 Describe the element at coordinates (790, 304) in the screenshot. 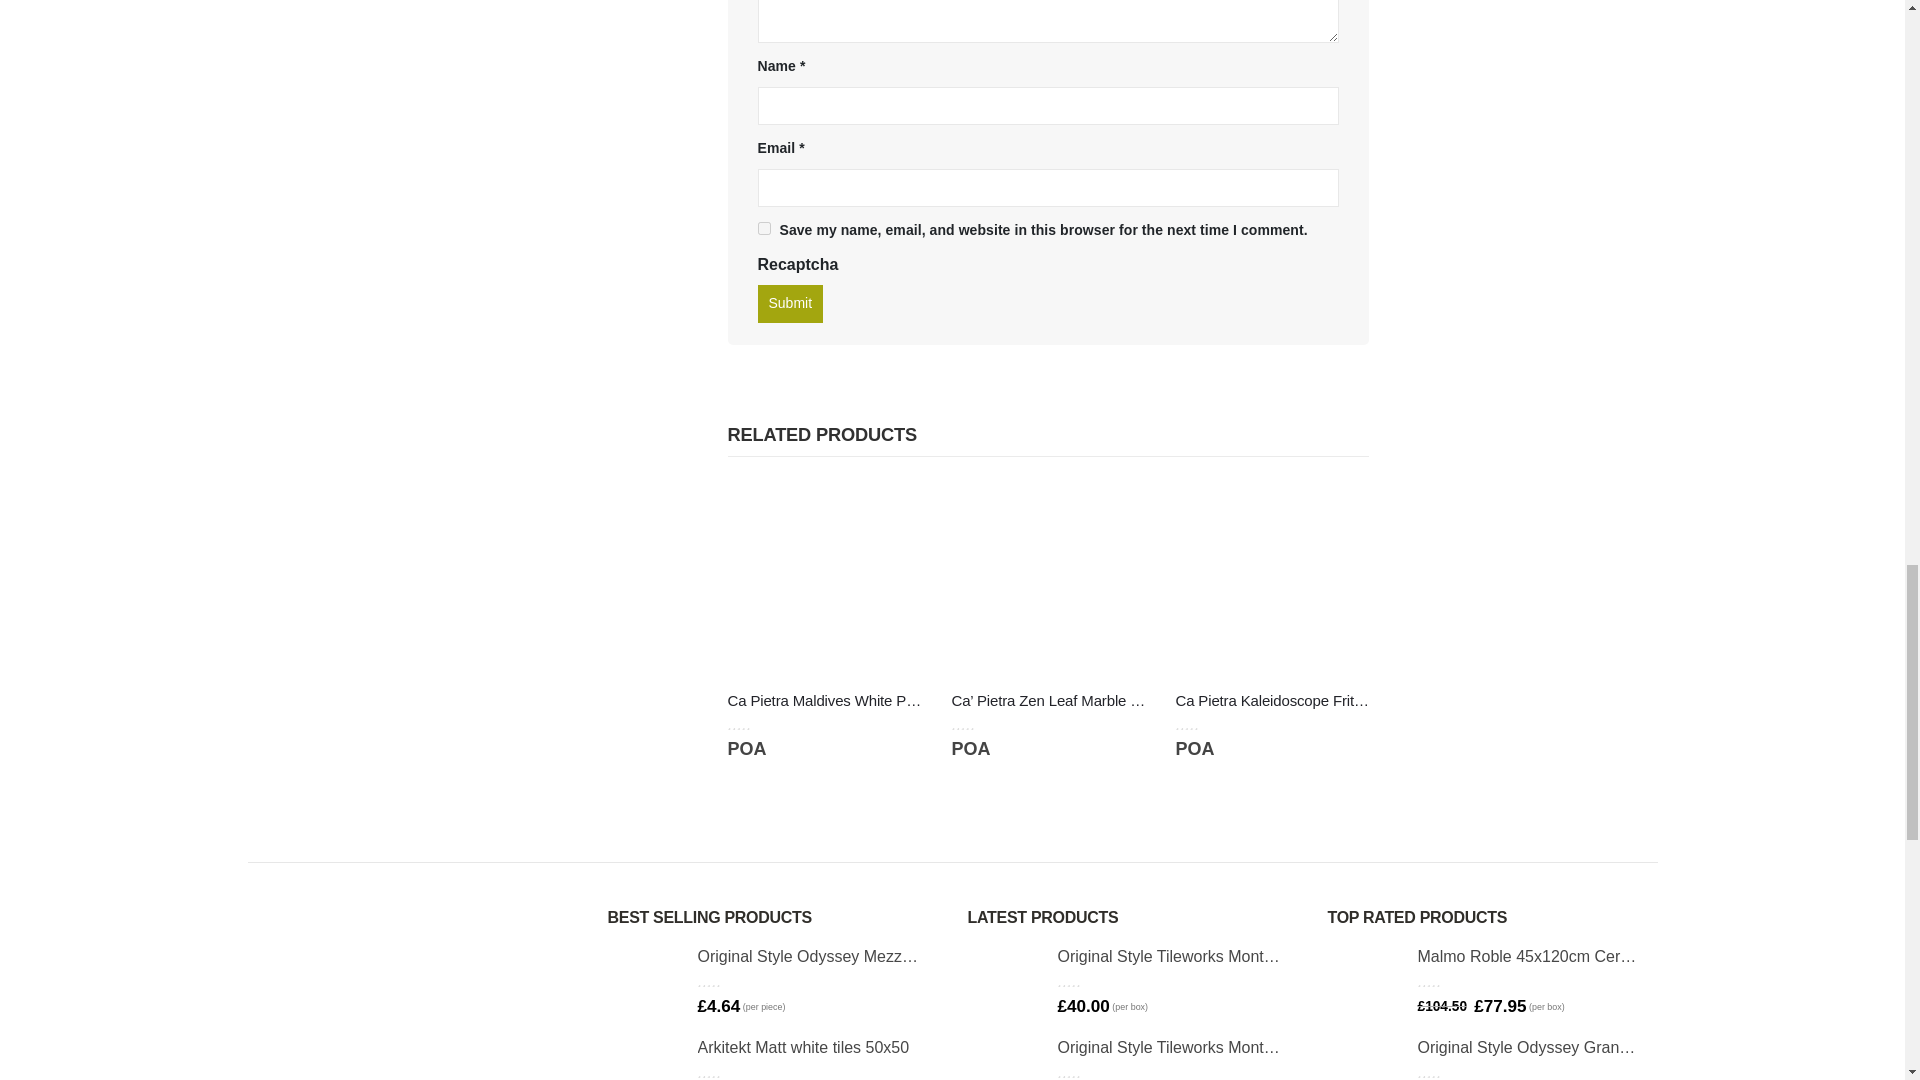

I see `Submit` at that location.